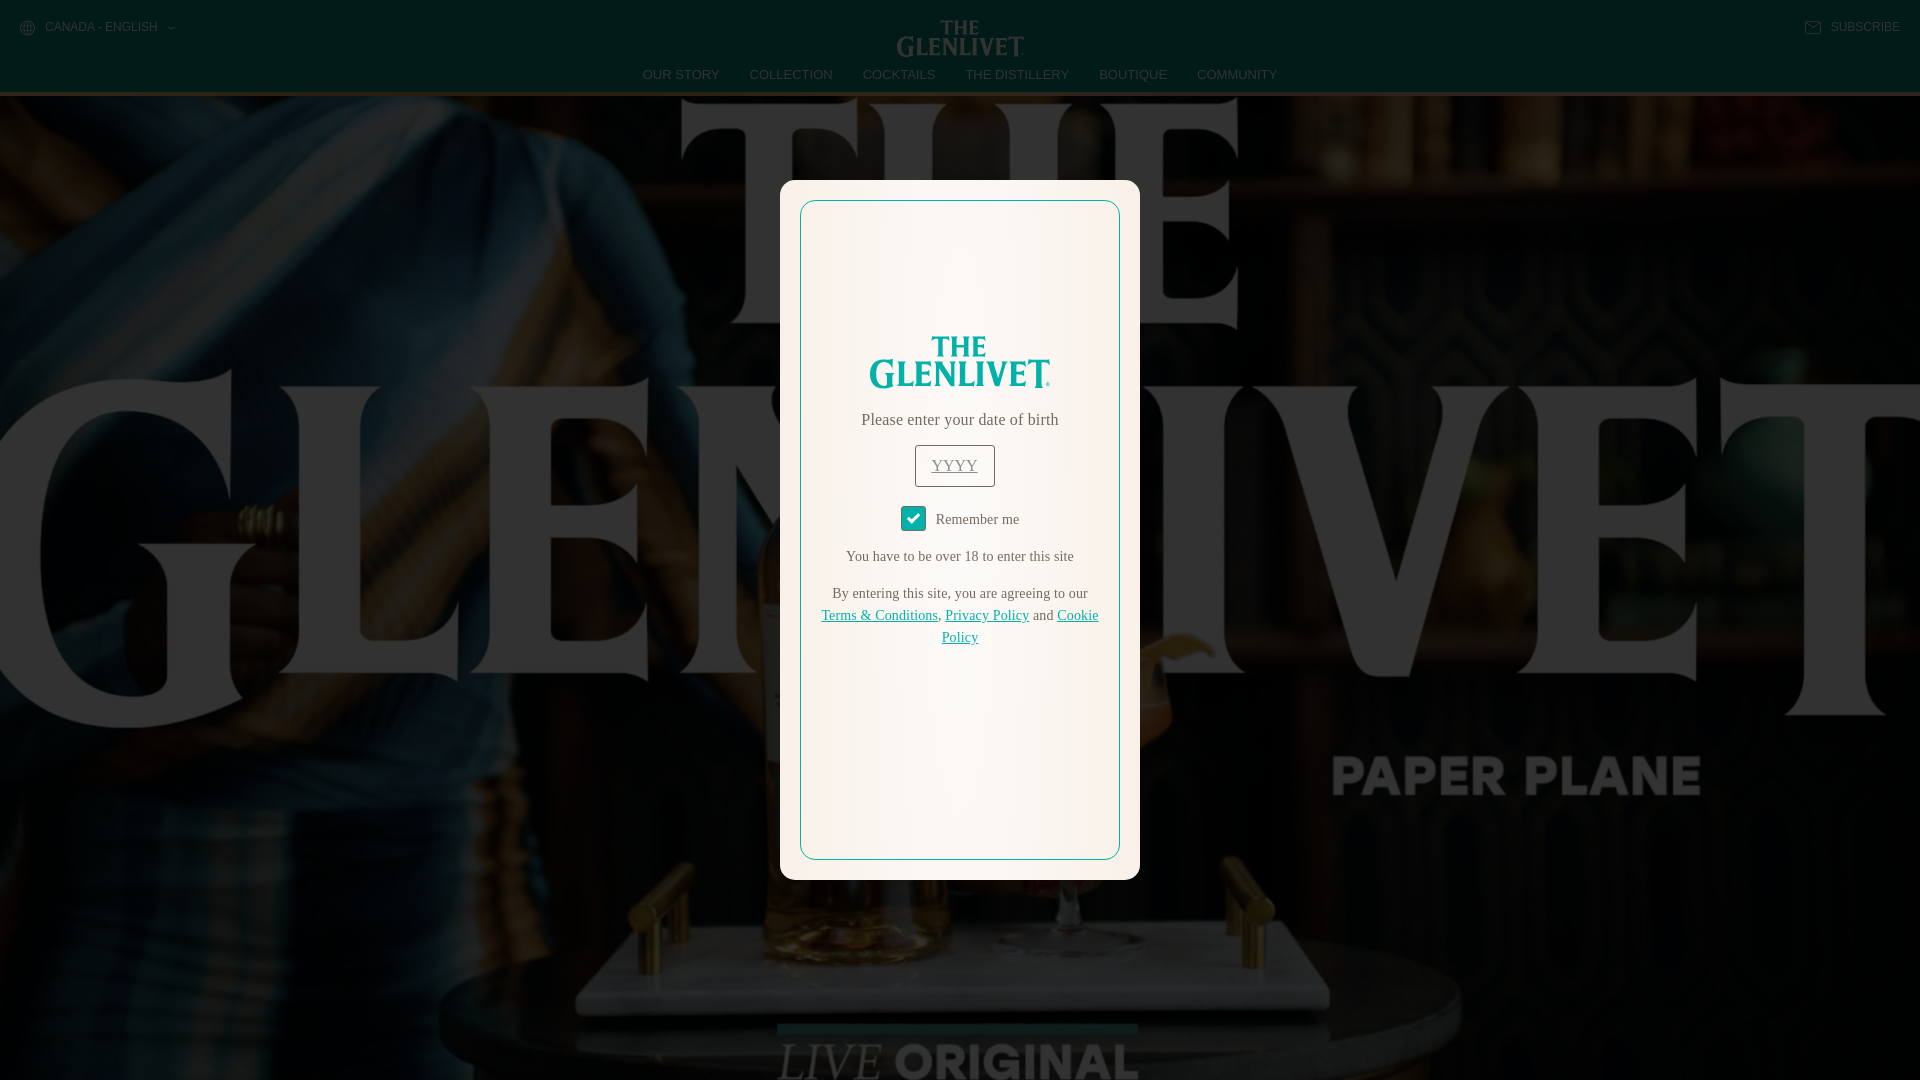 The image size is (1920, 1080). I want to click on year, so click(954, 466).